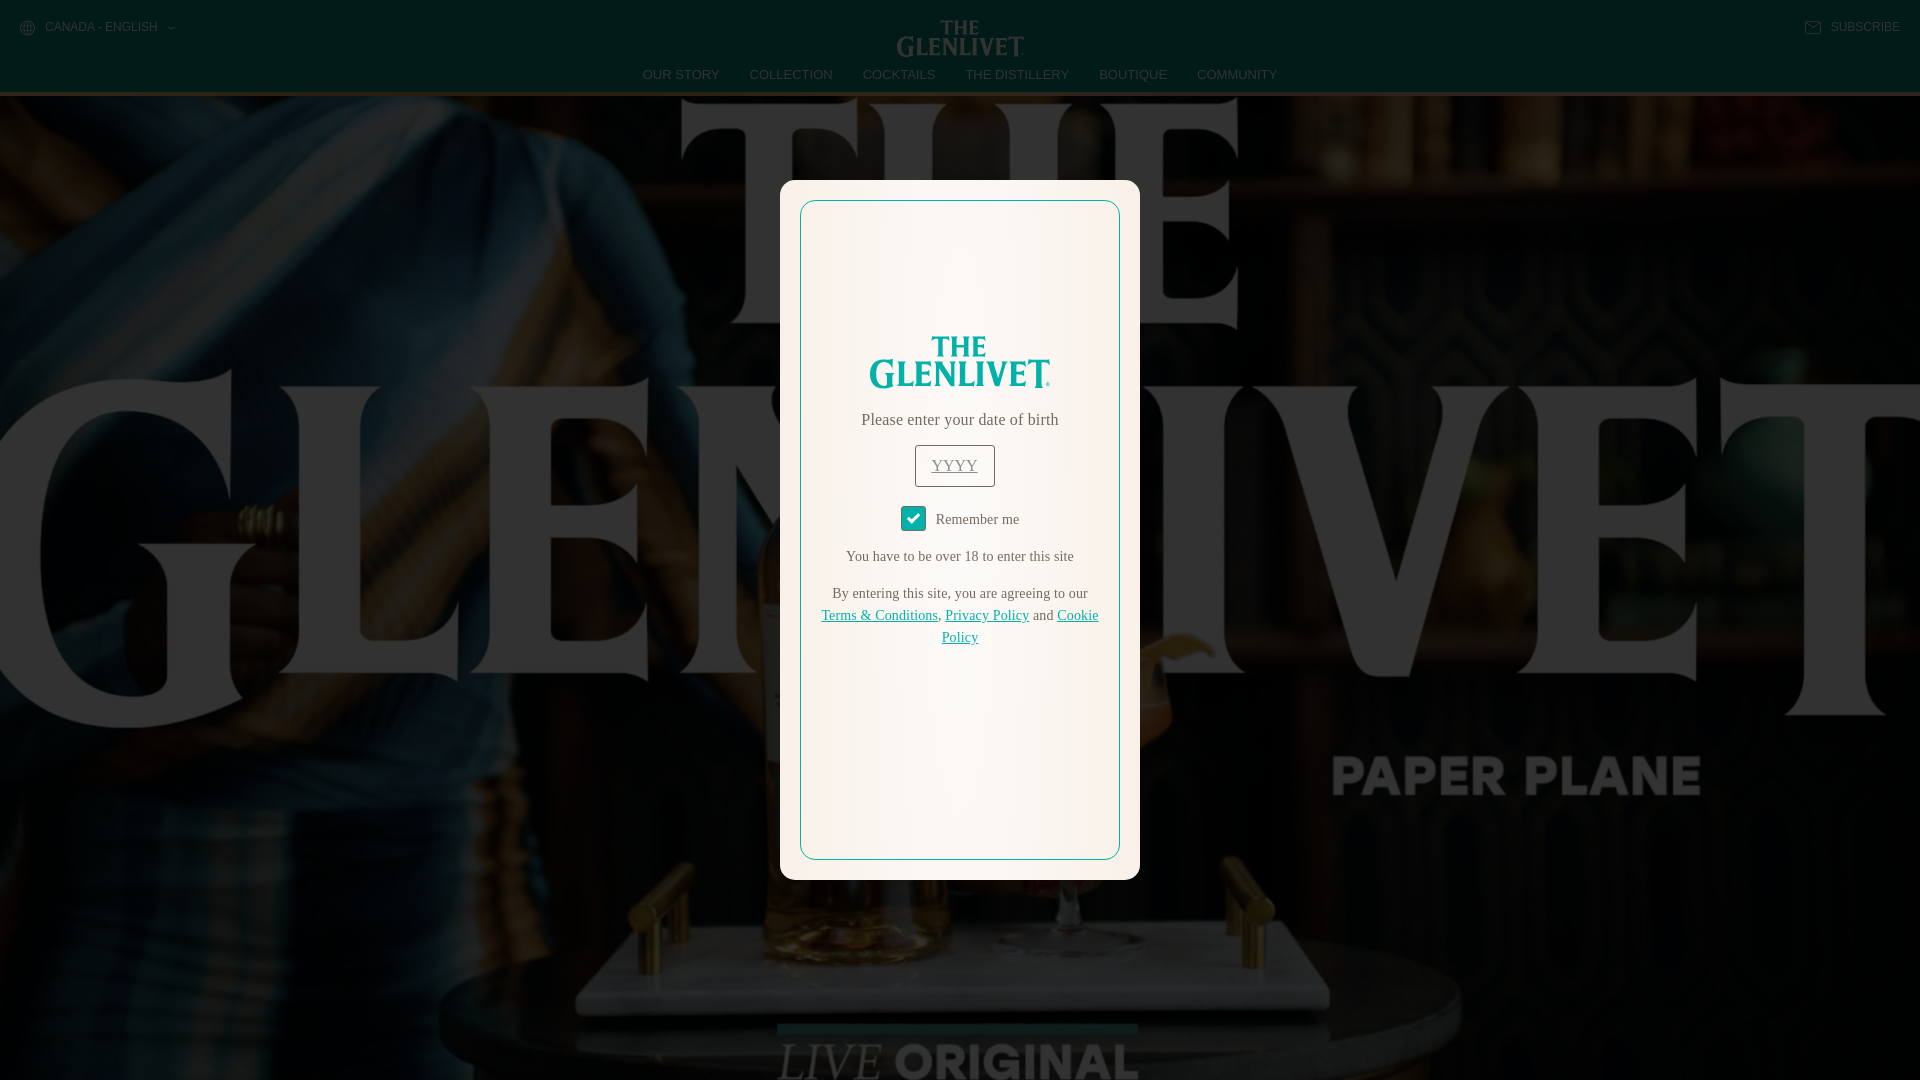 The image size is (1920, 1080). I want to click on year, so click(954, 466).